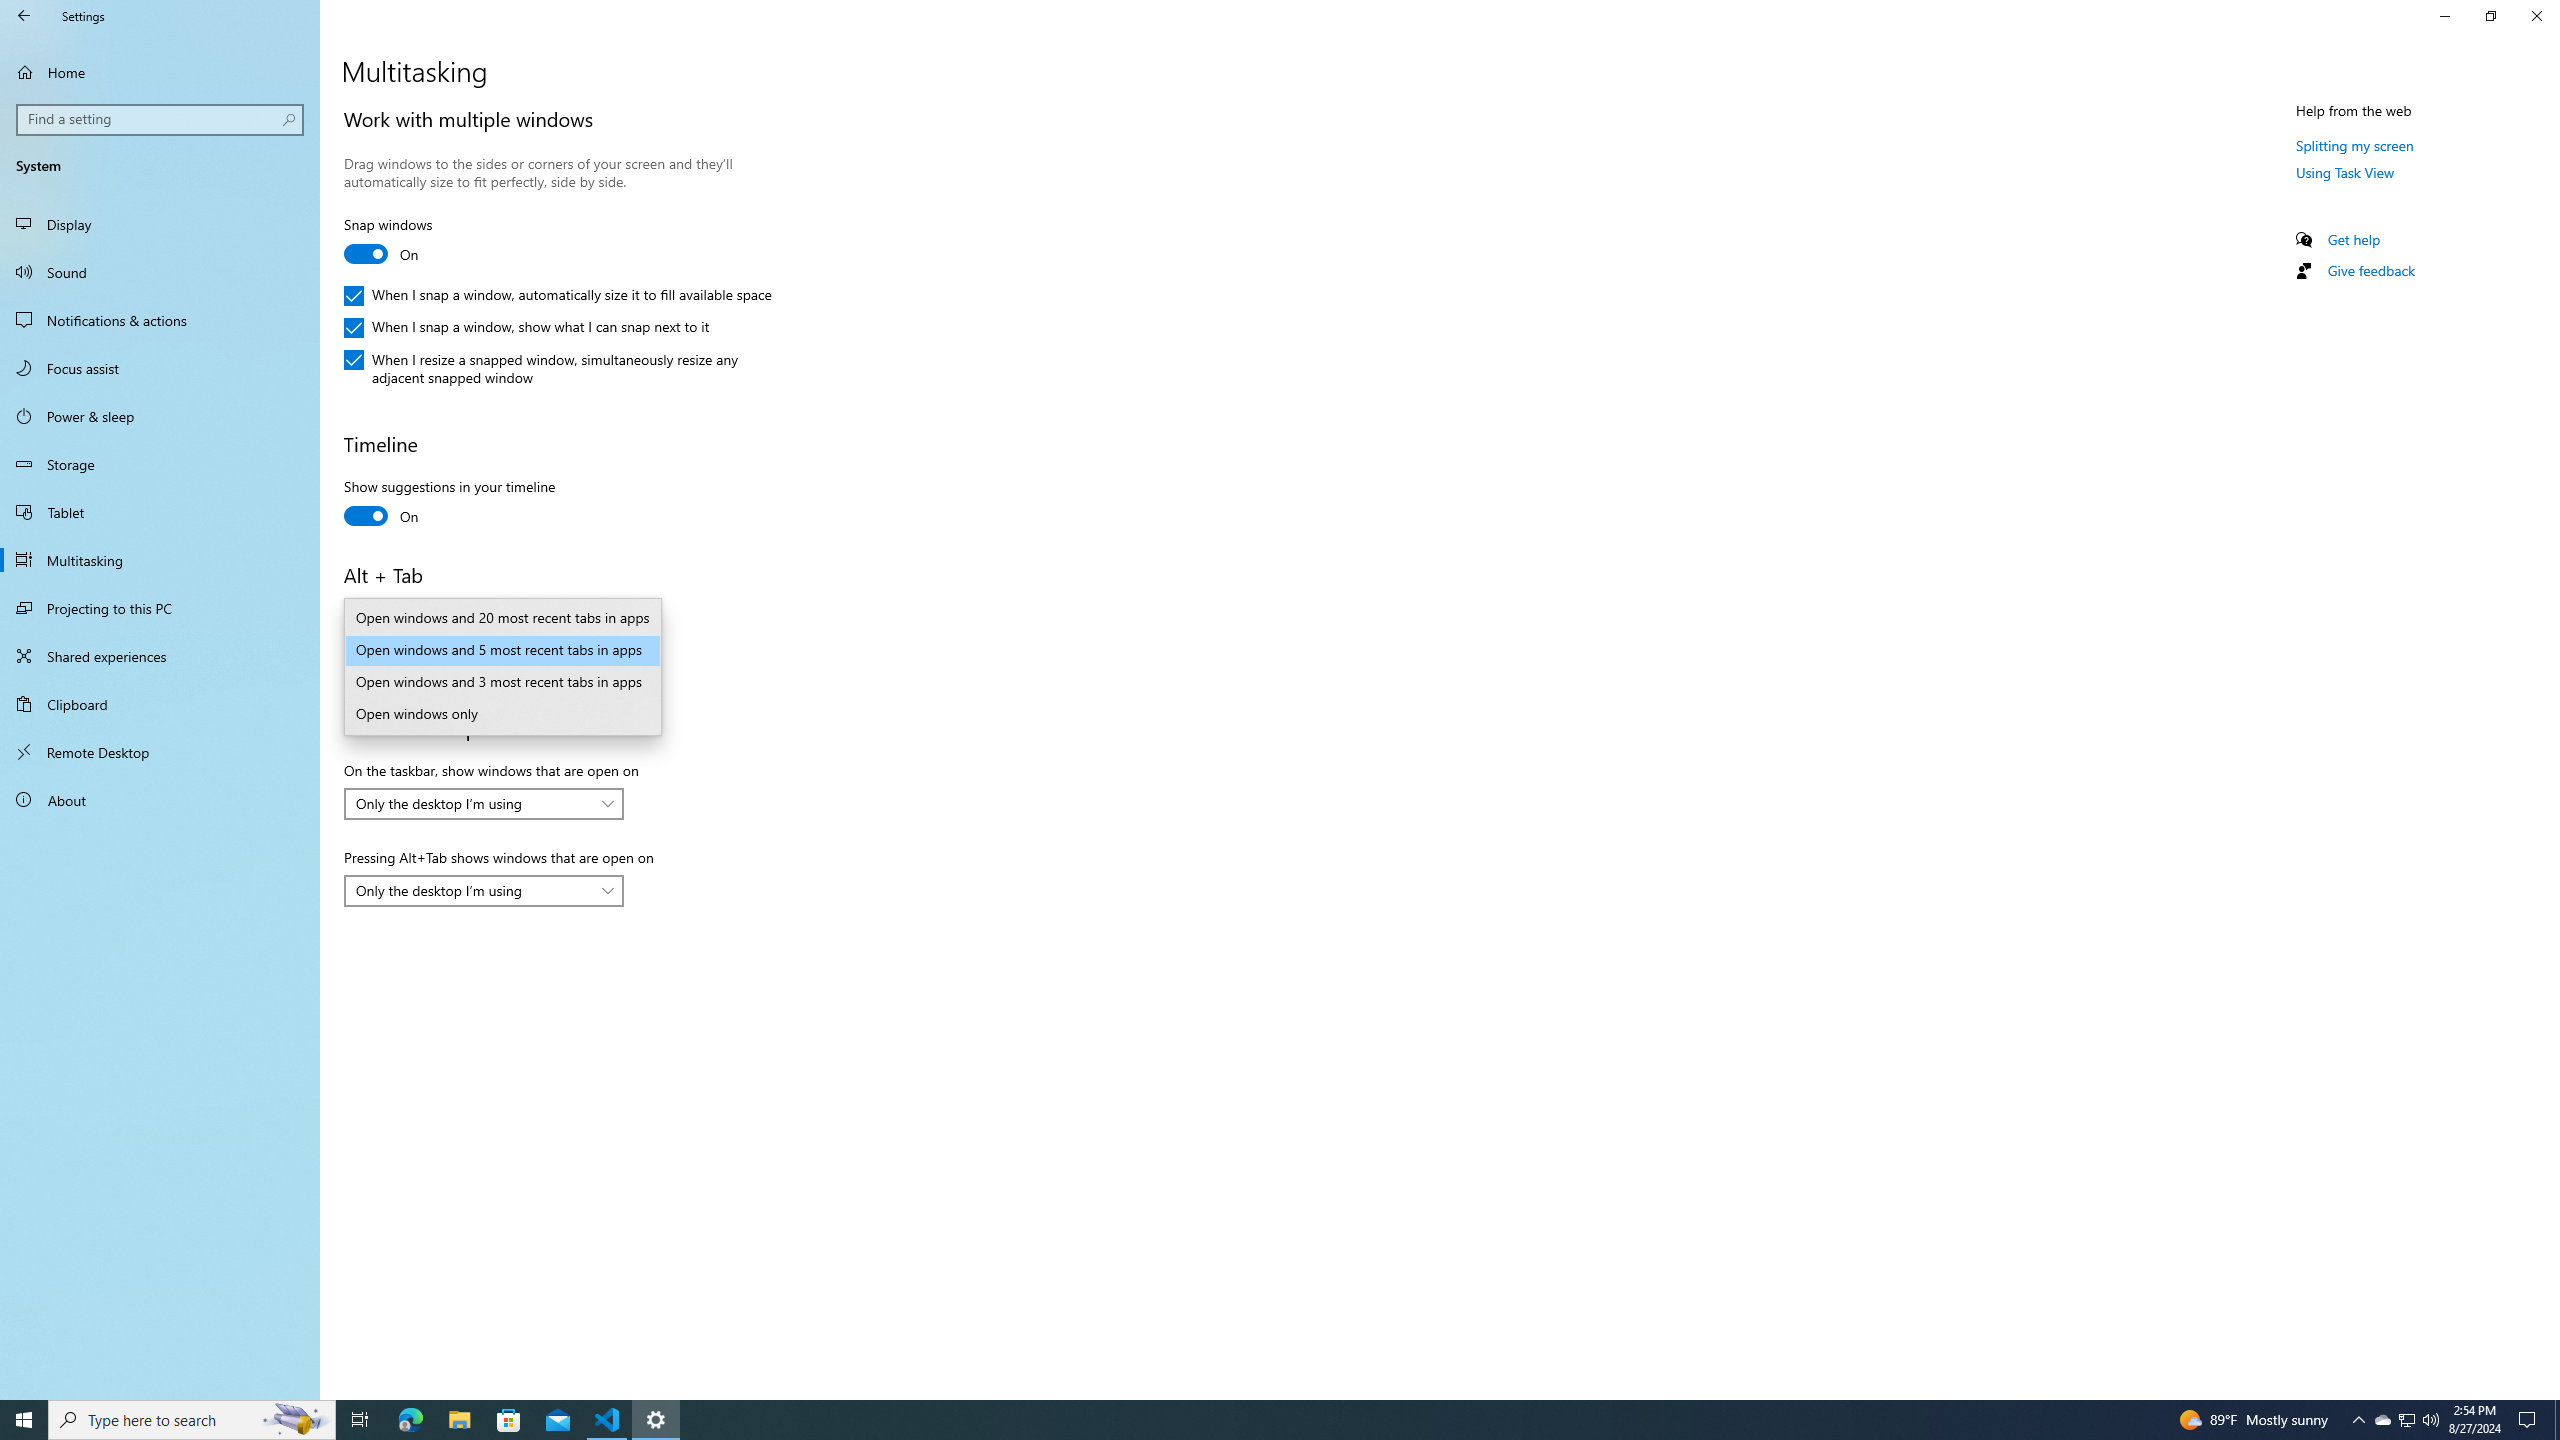  I want to click on Snap windows, so click(417, 242).